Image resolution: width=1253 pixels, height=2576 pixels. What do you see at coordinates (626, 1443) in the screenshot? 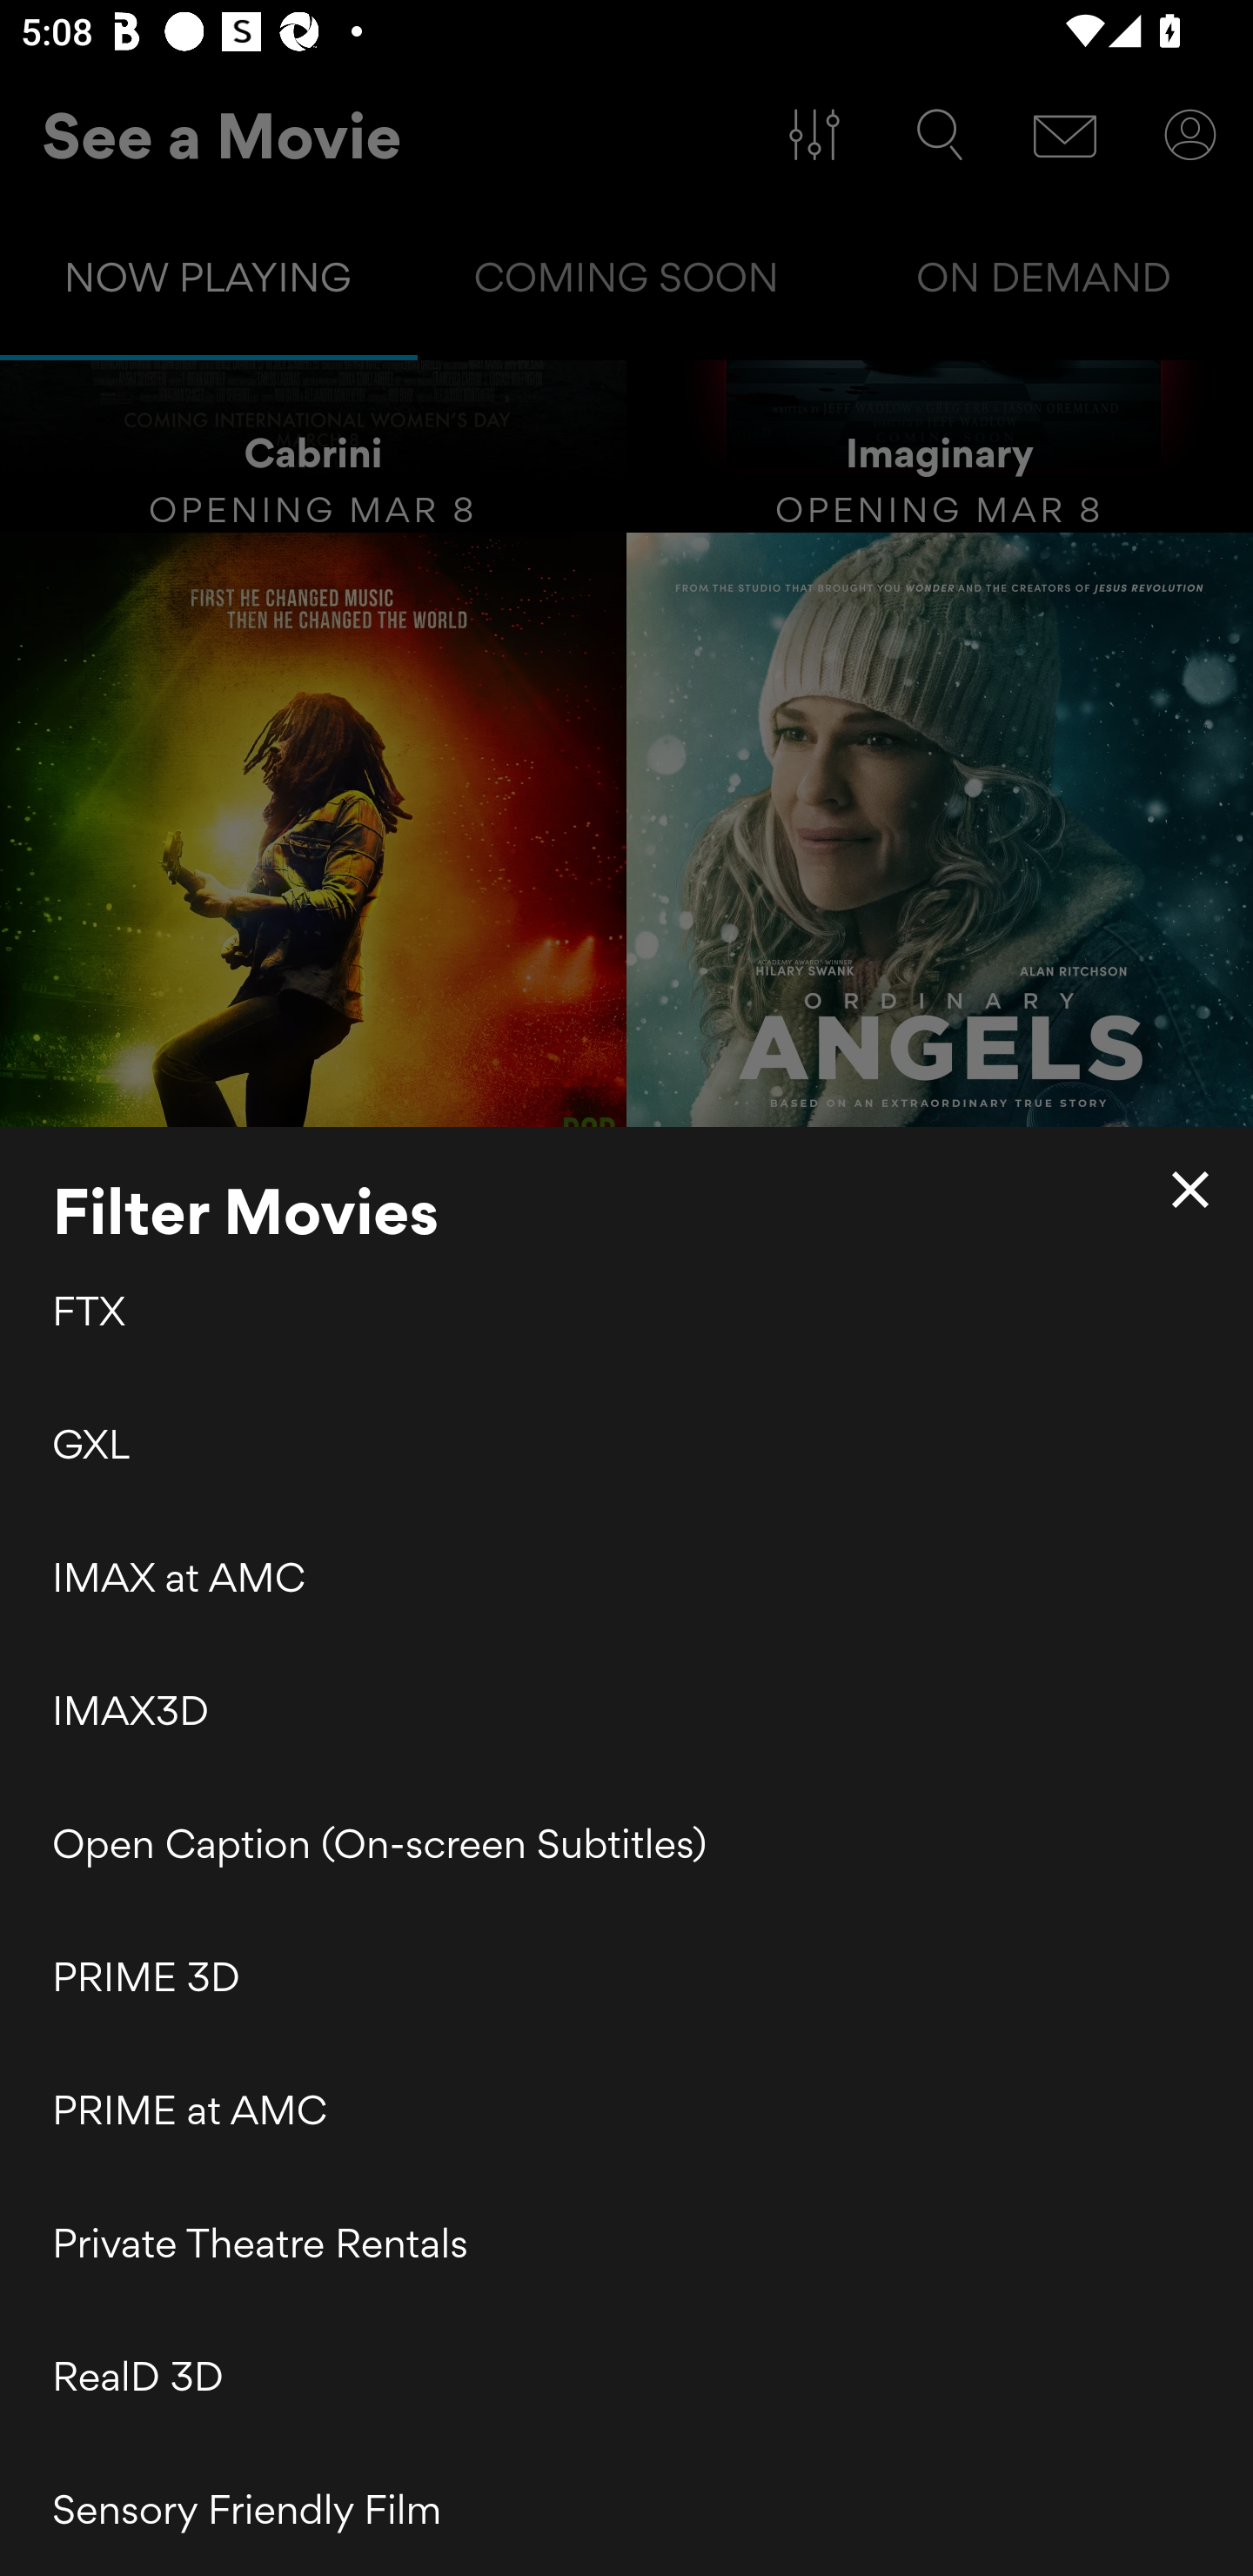
I see `GXL` at bounding box center [626, 1443].